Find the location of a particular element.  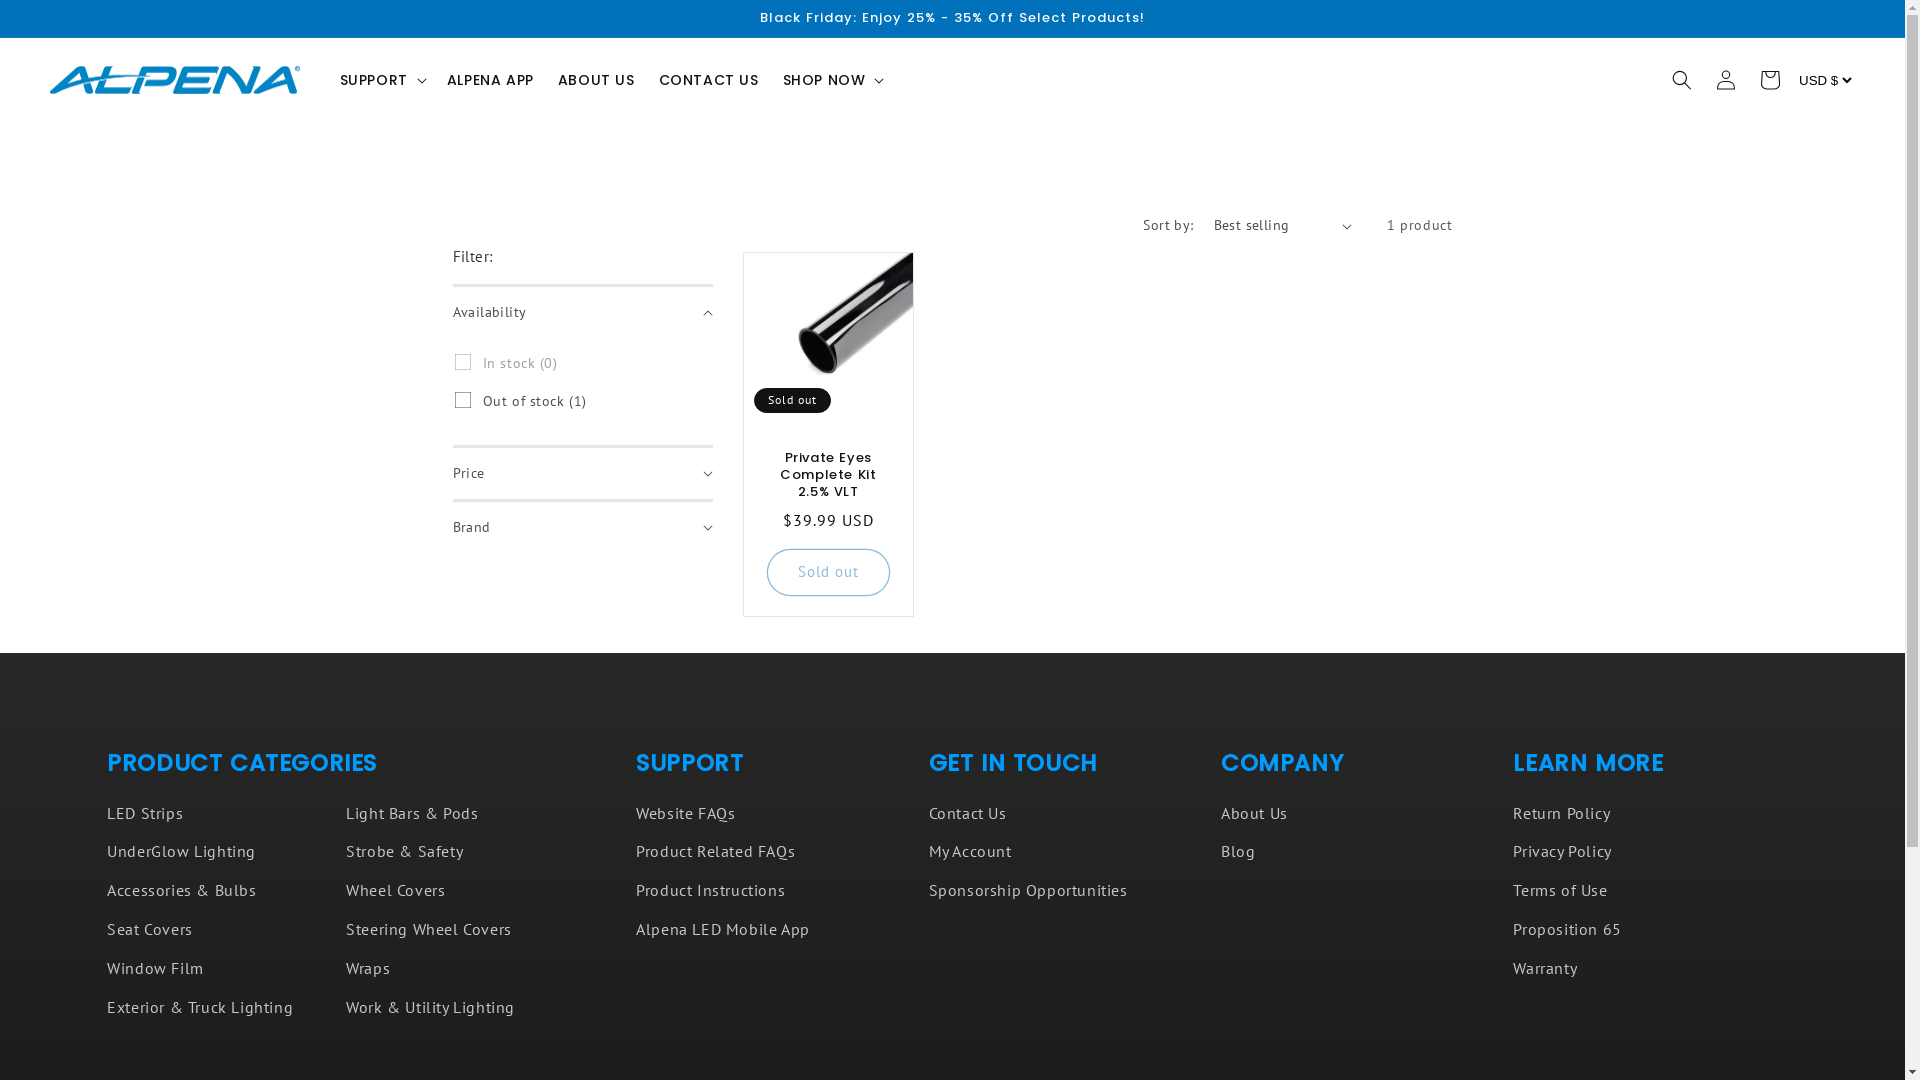

ALPENA APP is located at coordinates (490, 80).